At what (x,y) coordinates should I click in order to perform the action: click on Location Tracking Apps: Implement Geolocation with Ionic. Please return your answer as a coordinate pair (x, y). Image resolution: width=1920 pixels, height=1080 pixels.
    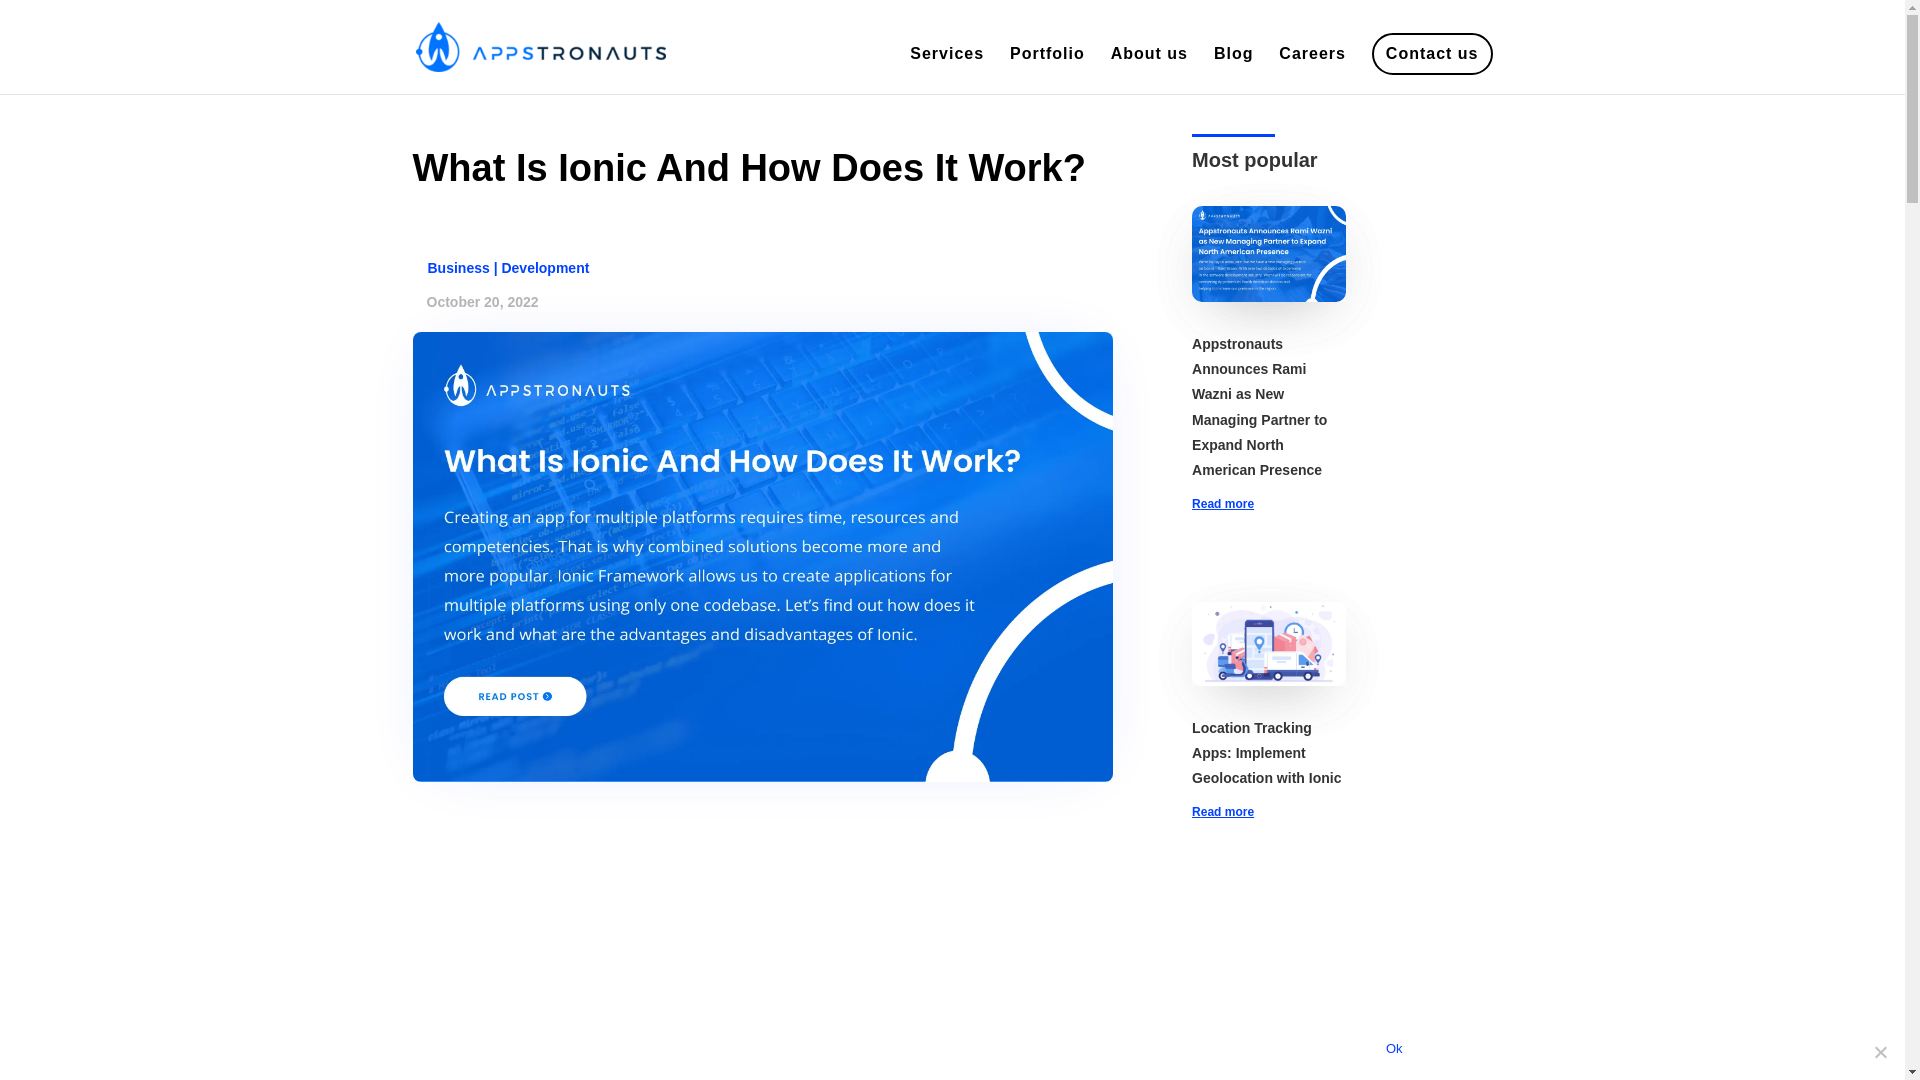
    Looking at the image, I should click on (1266, 753).